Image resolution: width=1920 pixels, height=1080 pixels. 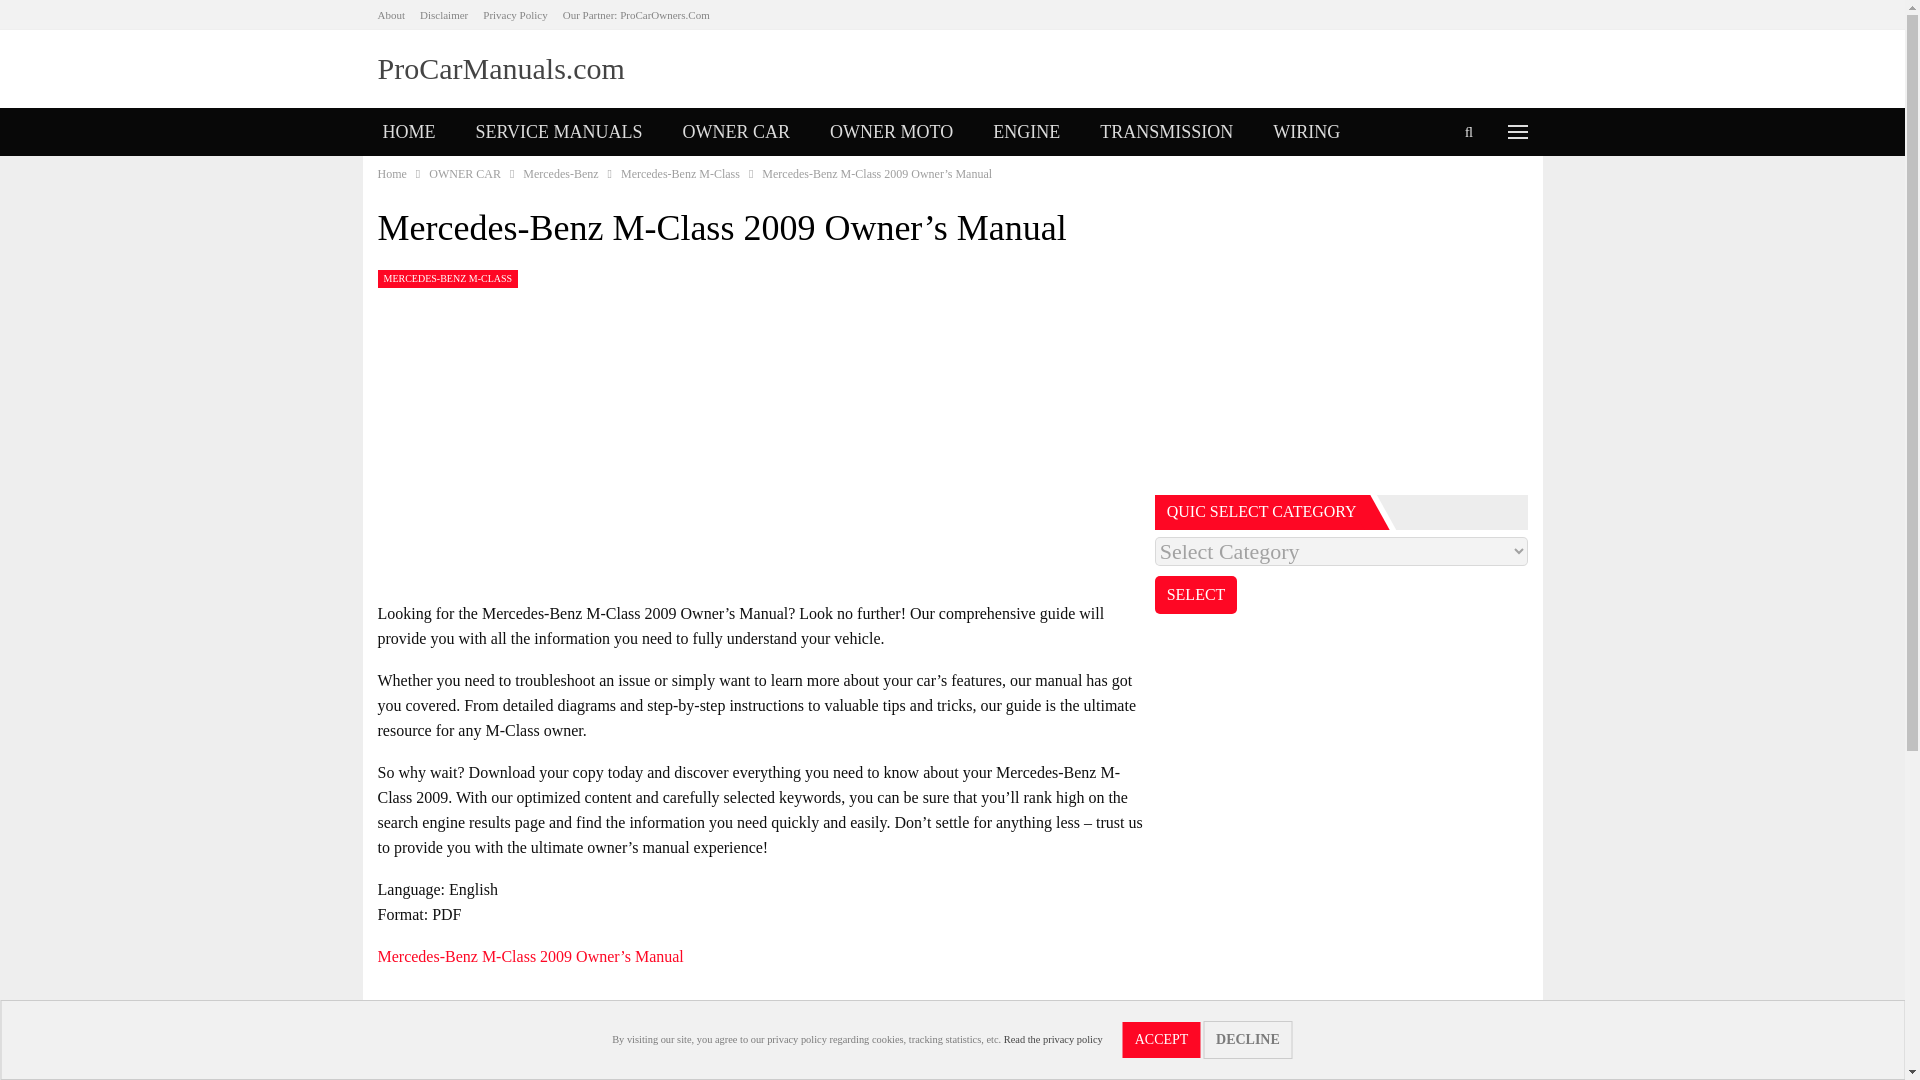 I want to click on About, so click(x=392, y=14).